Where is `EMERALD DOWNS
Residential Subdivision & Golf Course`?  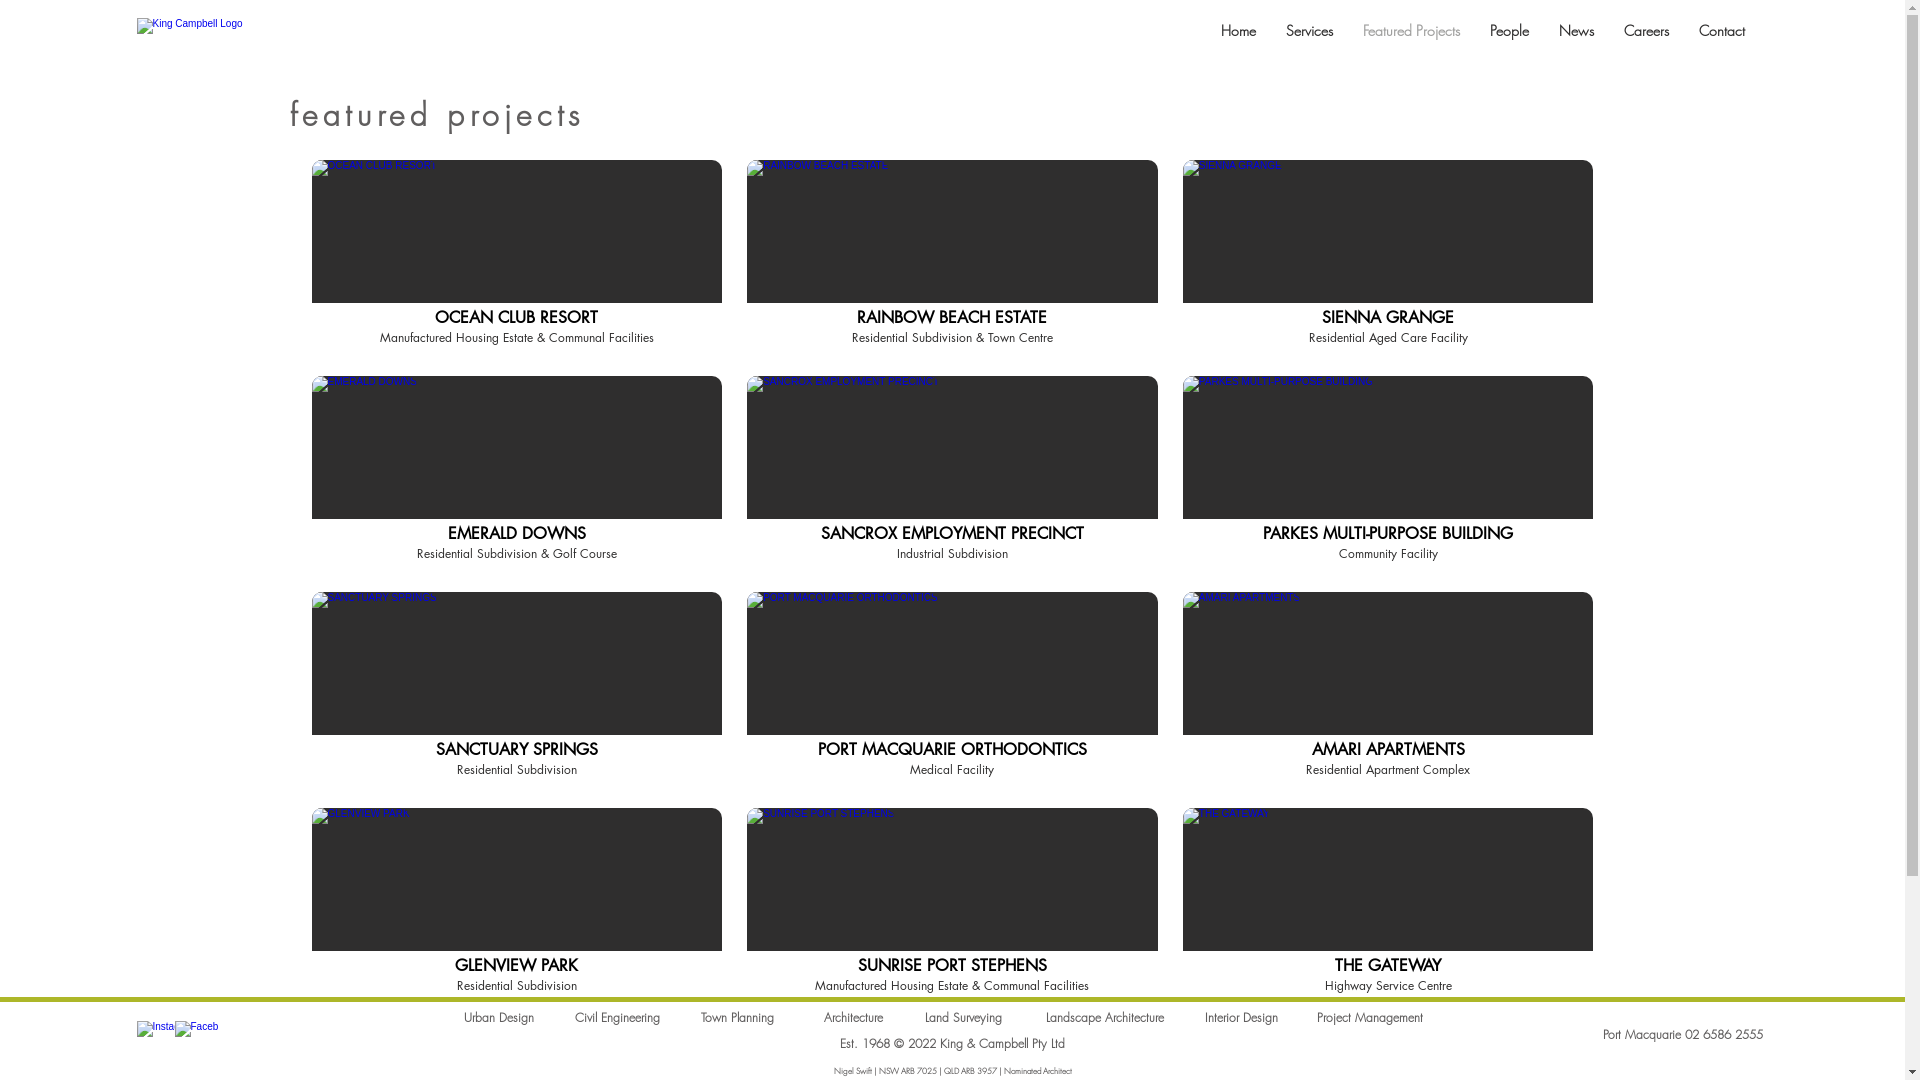 EMERALD DOWNS
Residential Subdivision & Golf Course is located at coordinates (518, 472).